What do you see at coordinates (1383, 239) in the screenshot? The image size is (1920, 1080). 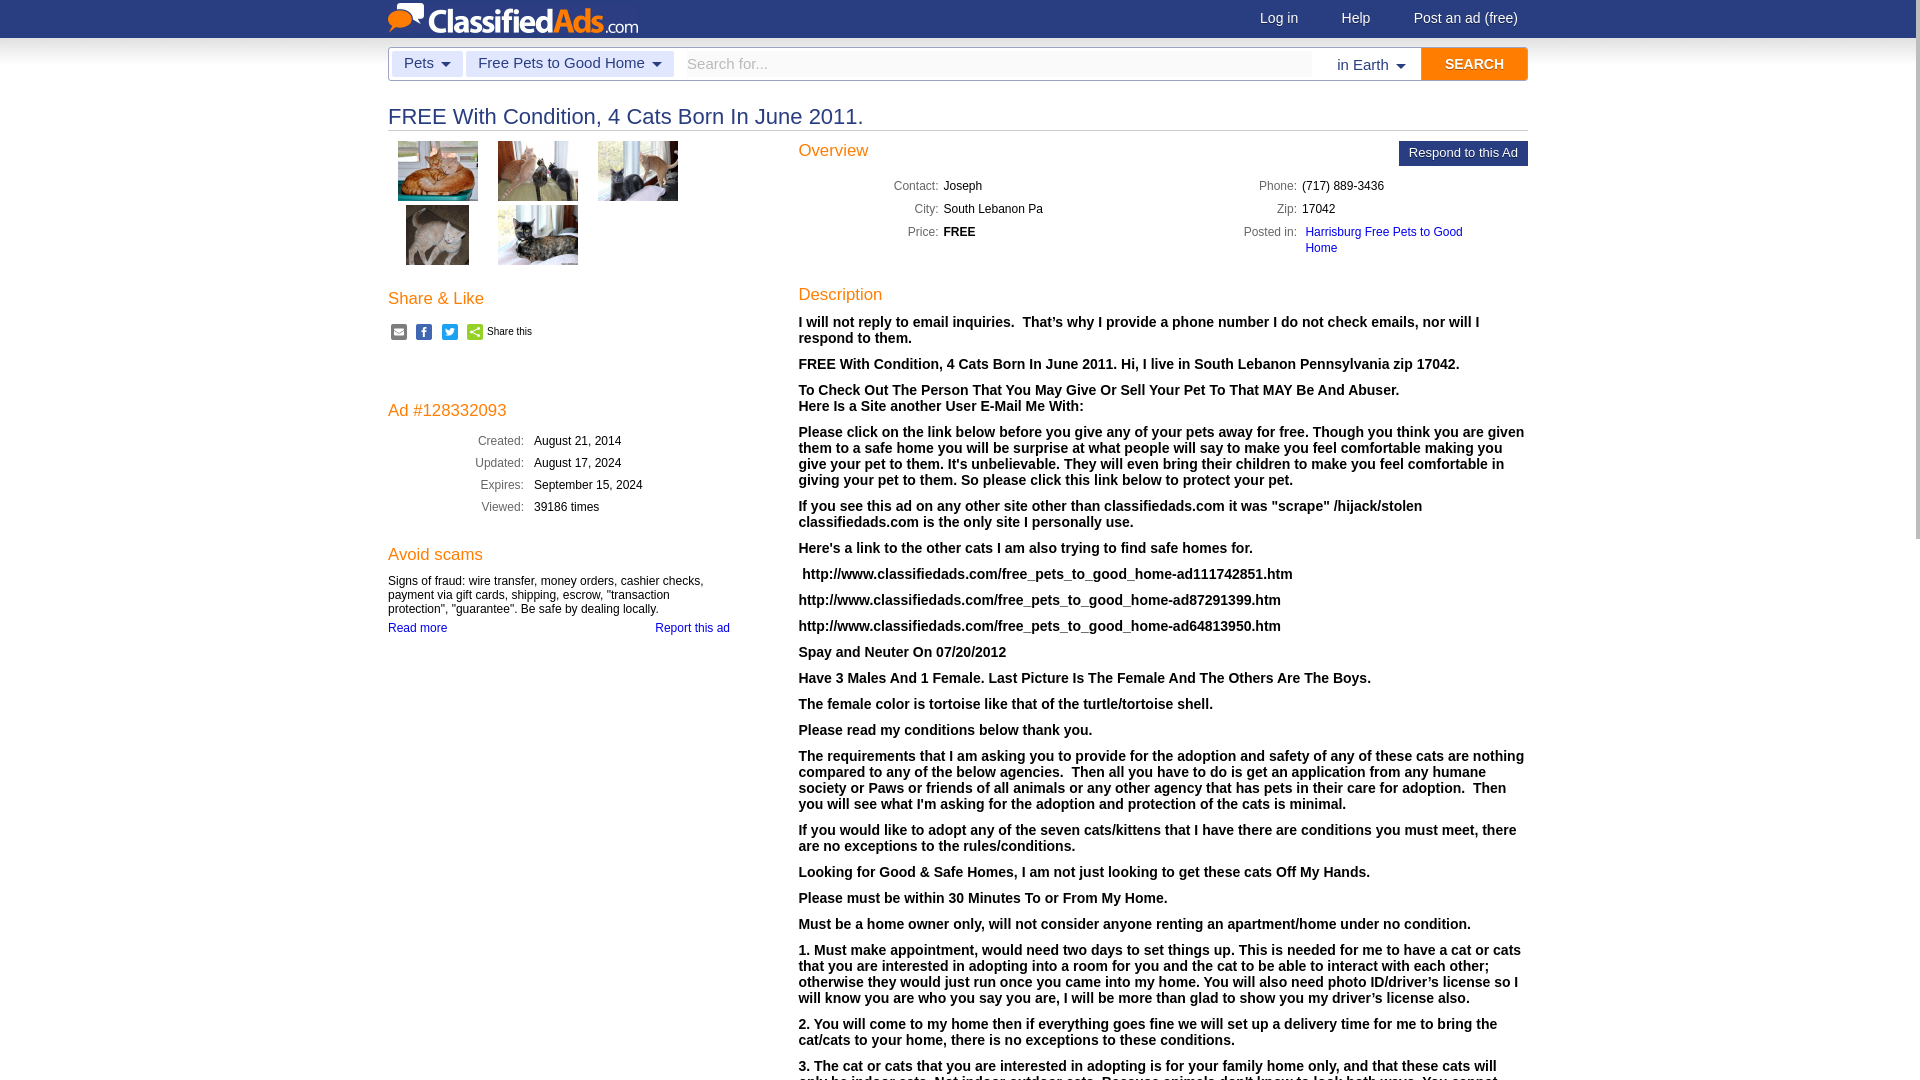 I see `Harrisburg Free Pets to Good Home` at bounding box center [1383, 239].